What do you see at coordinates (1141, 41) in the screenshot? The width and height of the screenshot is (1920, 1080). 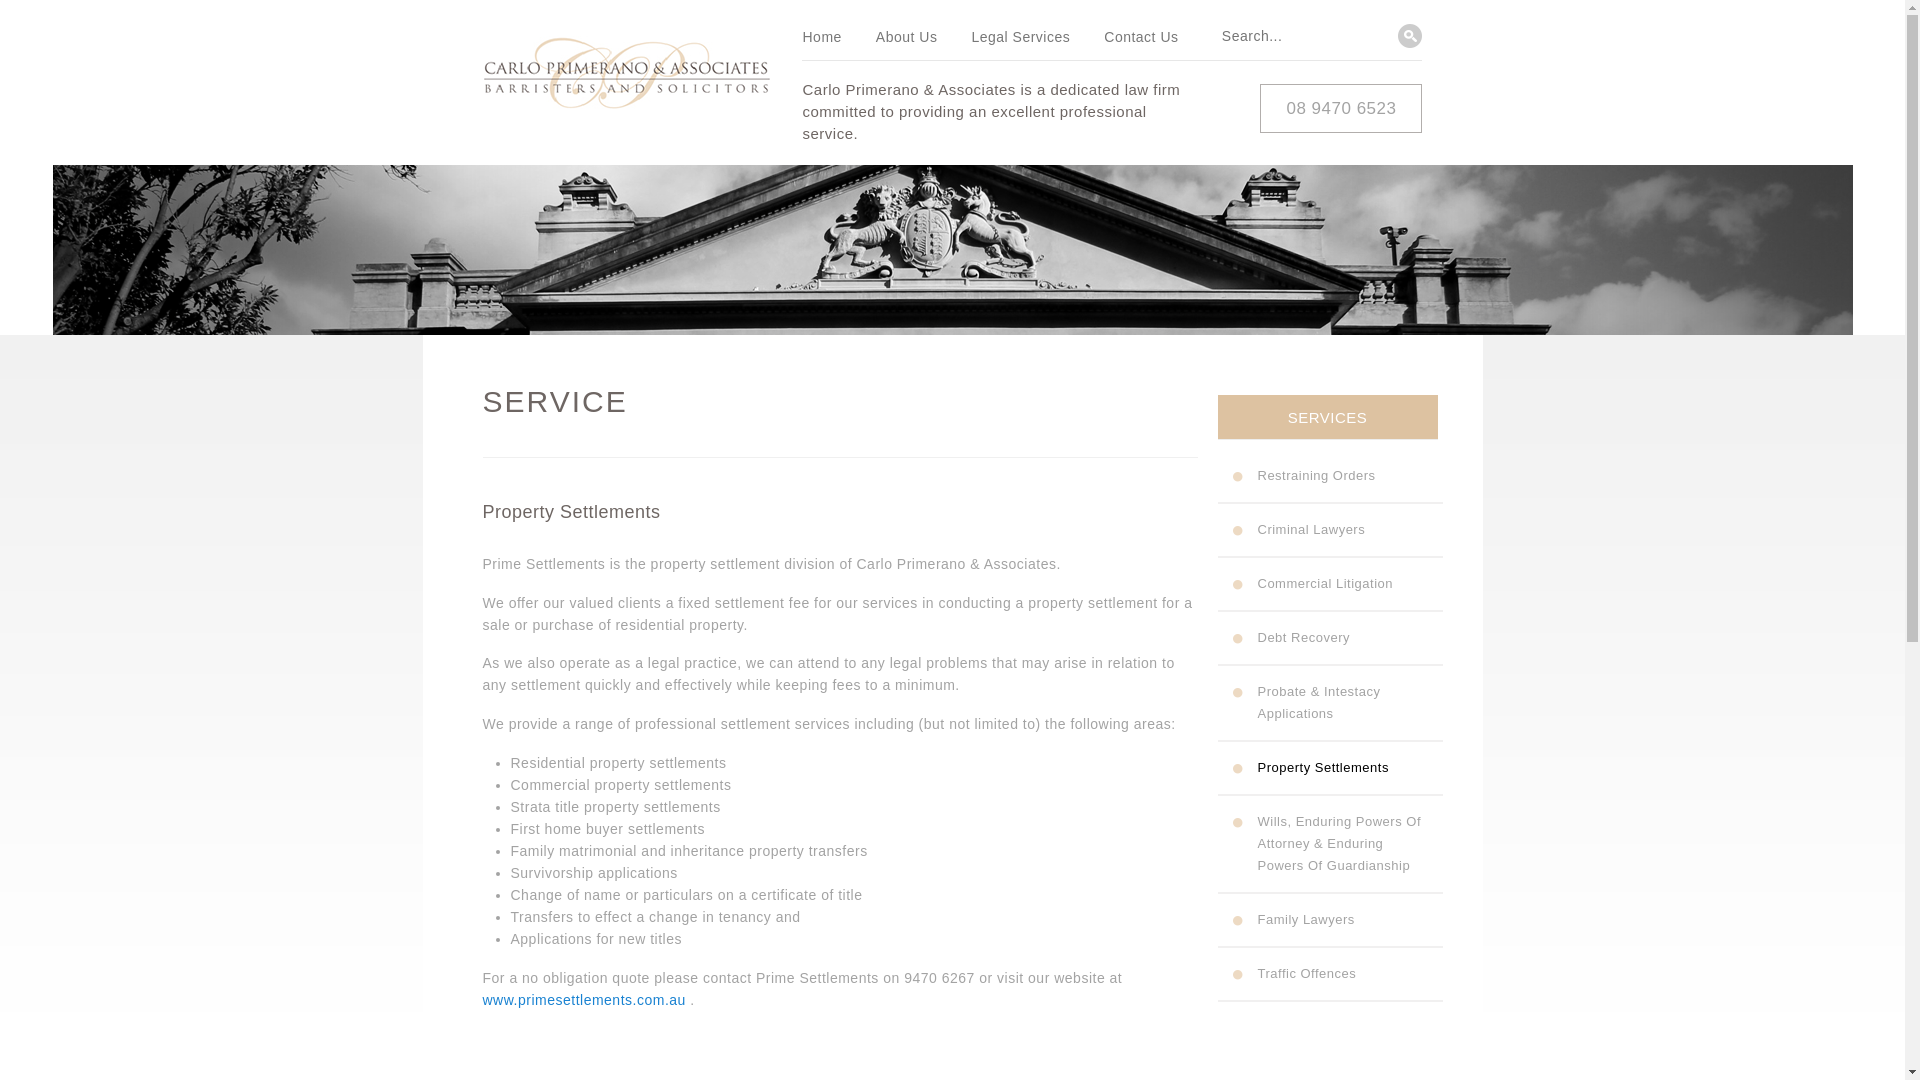 I see `Contact Us` at bounding box center [1141, 41].